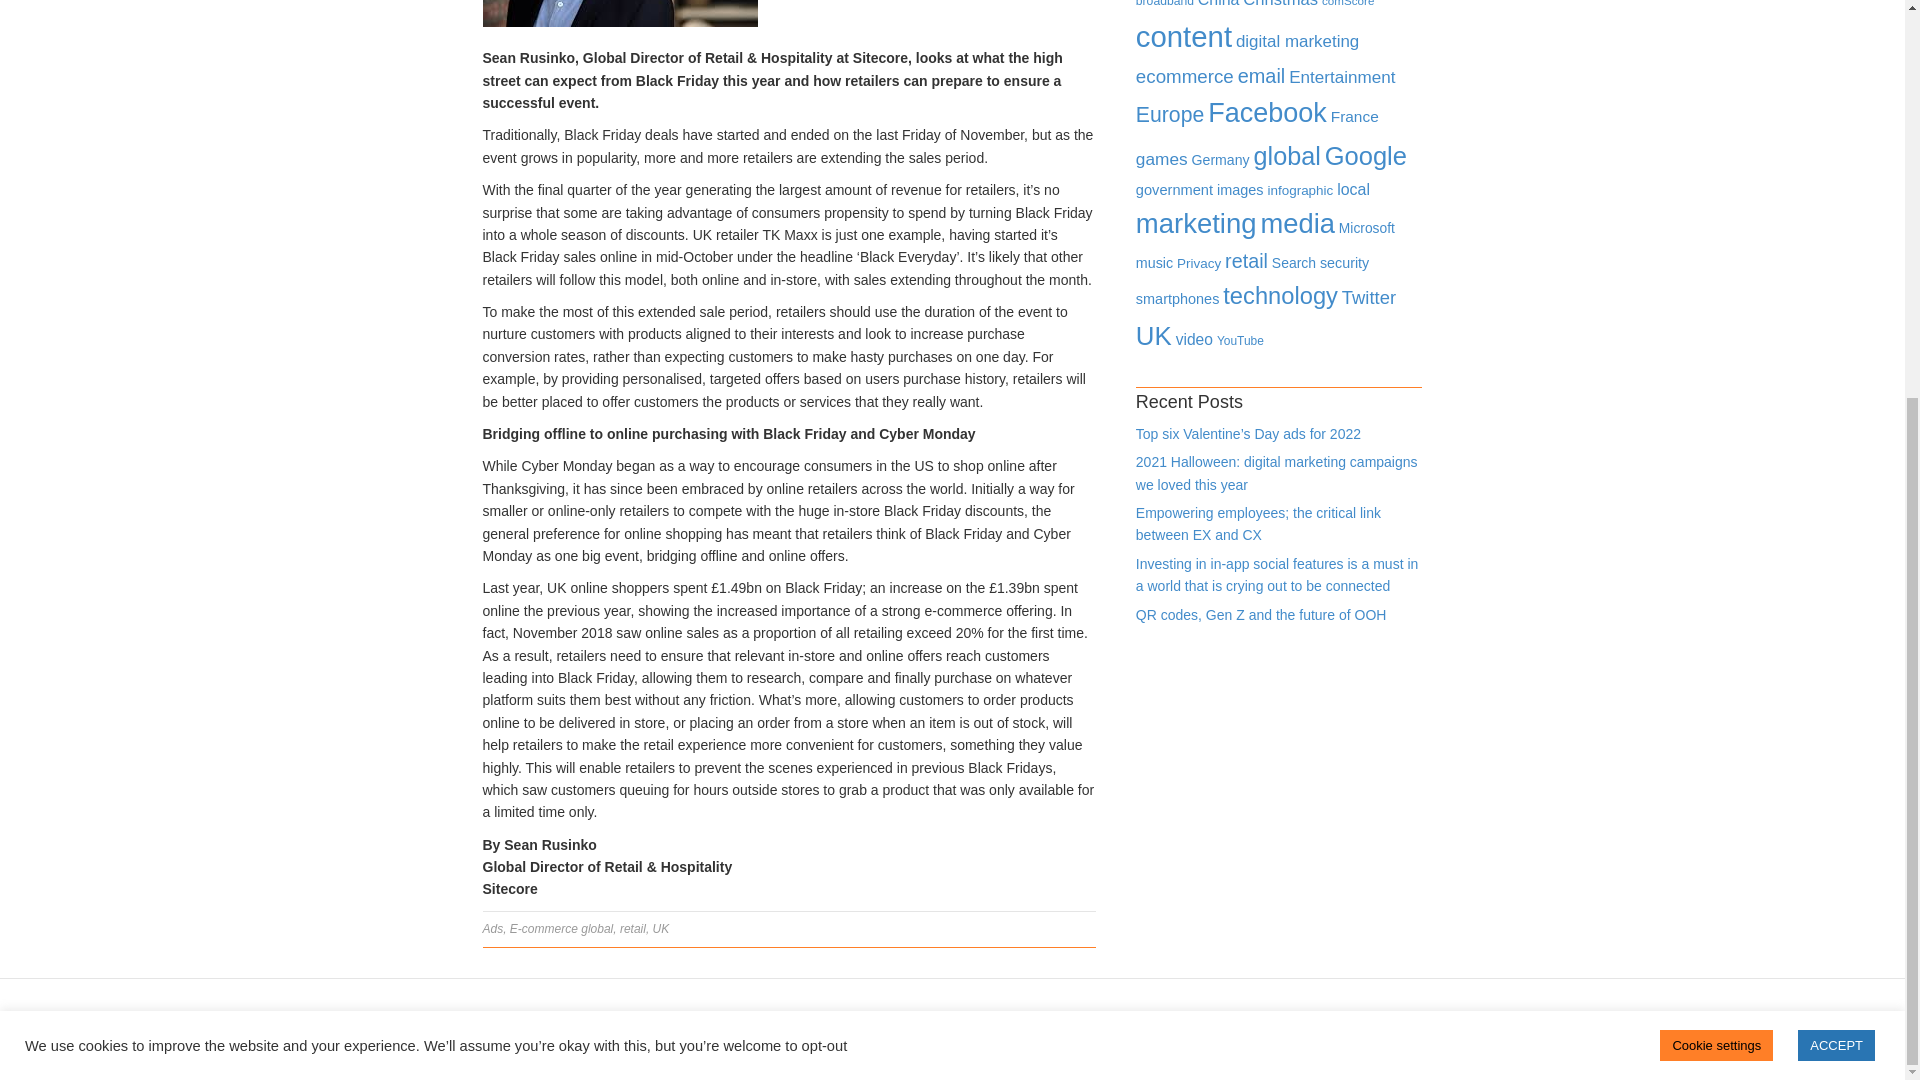  Describe the element at coordinates (661, 929) in the screenshot. I see `UK` at that location.